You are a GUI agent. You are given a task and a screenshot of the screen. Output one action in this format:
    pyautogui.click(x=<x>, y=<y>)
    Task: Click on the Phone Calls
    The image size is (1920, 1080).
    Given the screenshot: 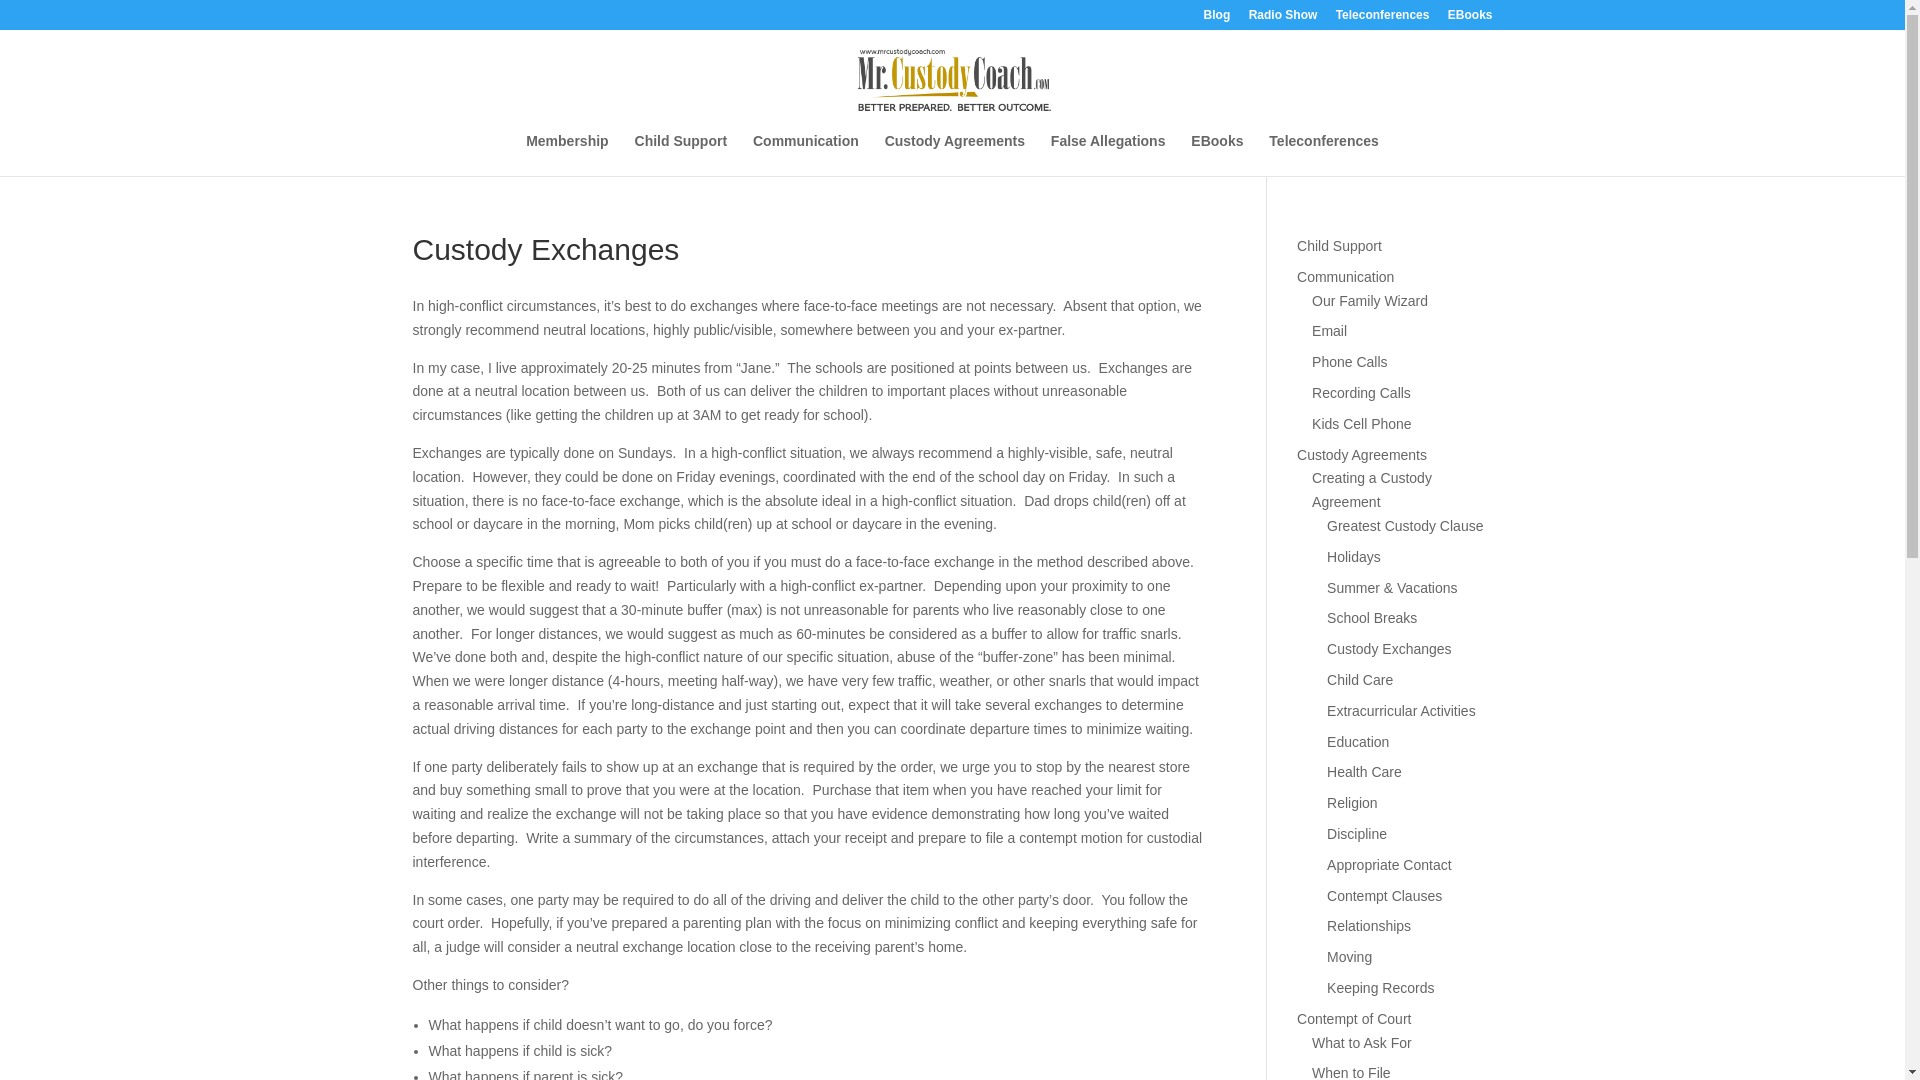 What is the action you would take?
    pyautogui.click(x=1350, y=362)
    